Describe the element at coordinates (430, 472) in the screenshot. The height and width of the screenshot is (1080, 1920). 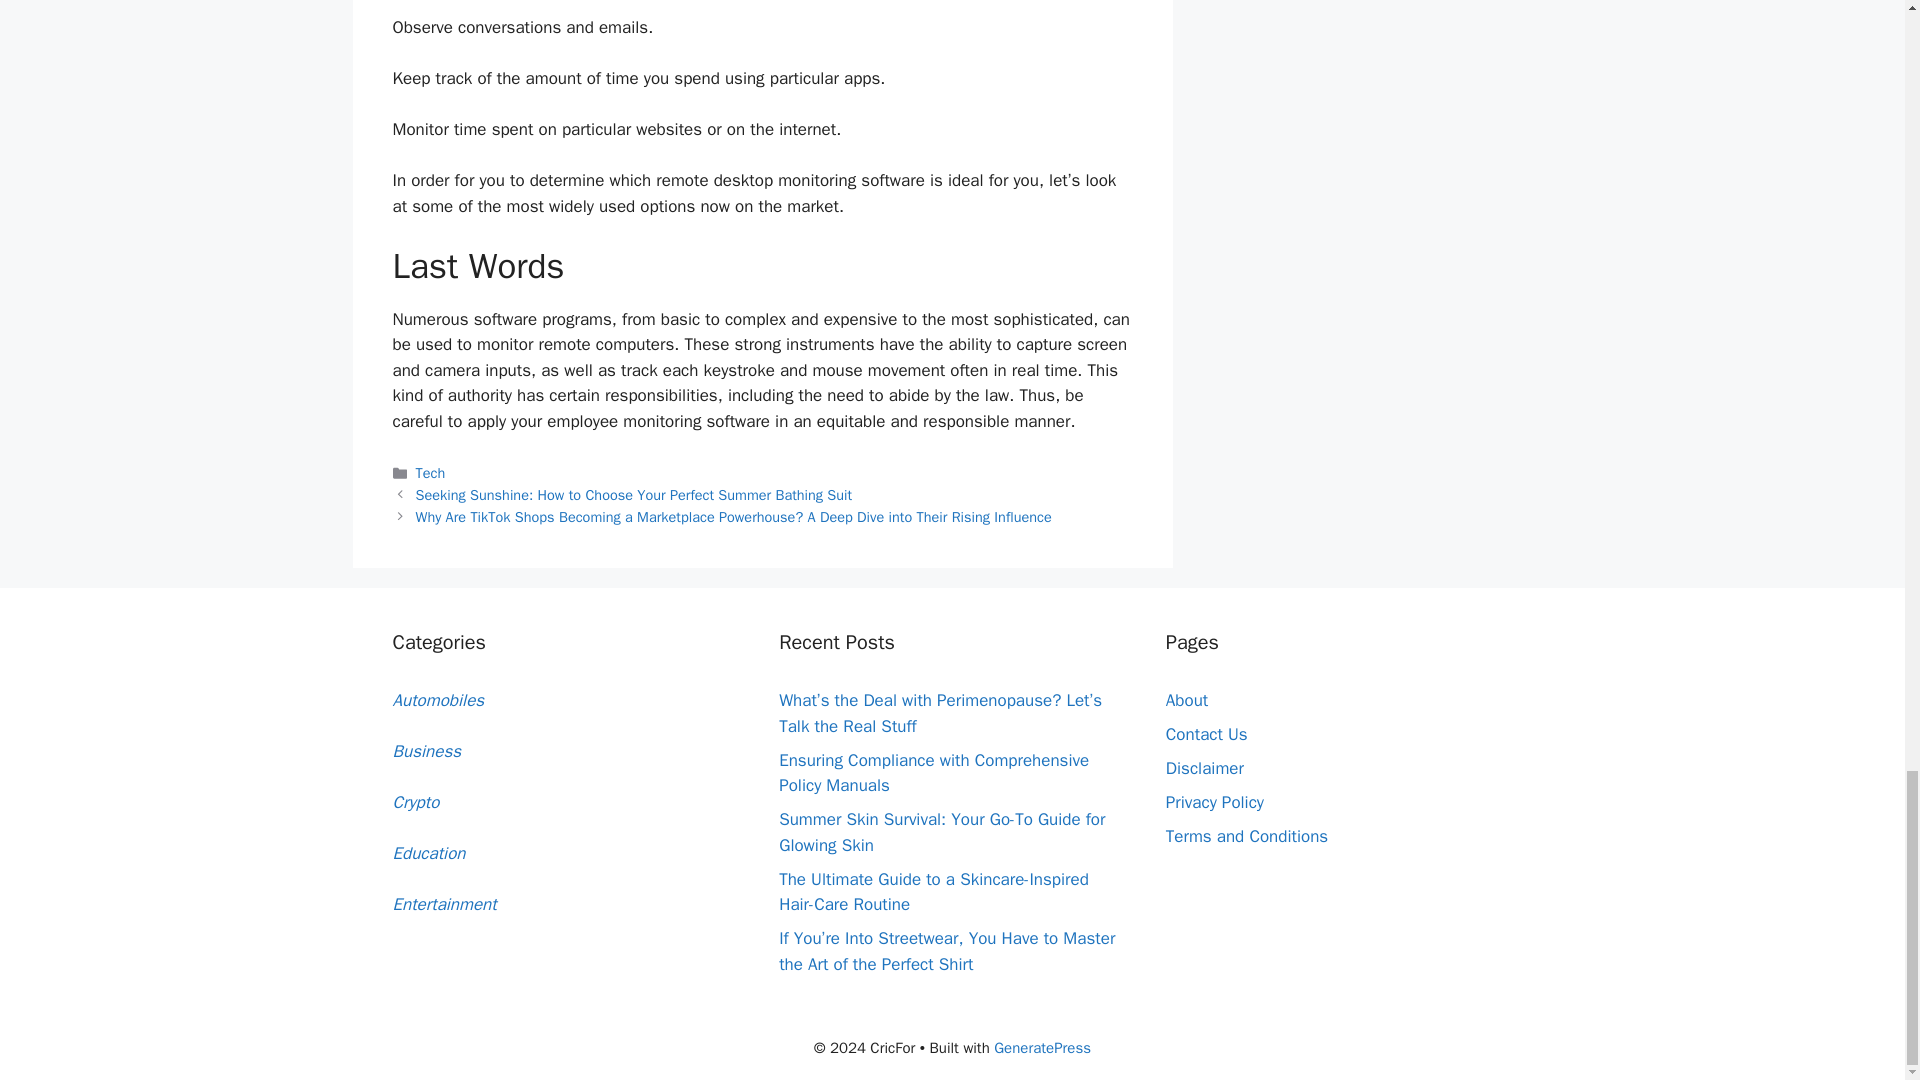
I see `Tech` at that location.